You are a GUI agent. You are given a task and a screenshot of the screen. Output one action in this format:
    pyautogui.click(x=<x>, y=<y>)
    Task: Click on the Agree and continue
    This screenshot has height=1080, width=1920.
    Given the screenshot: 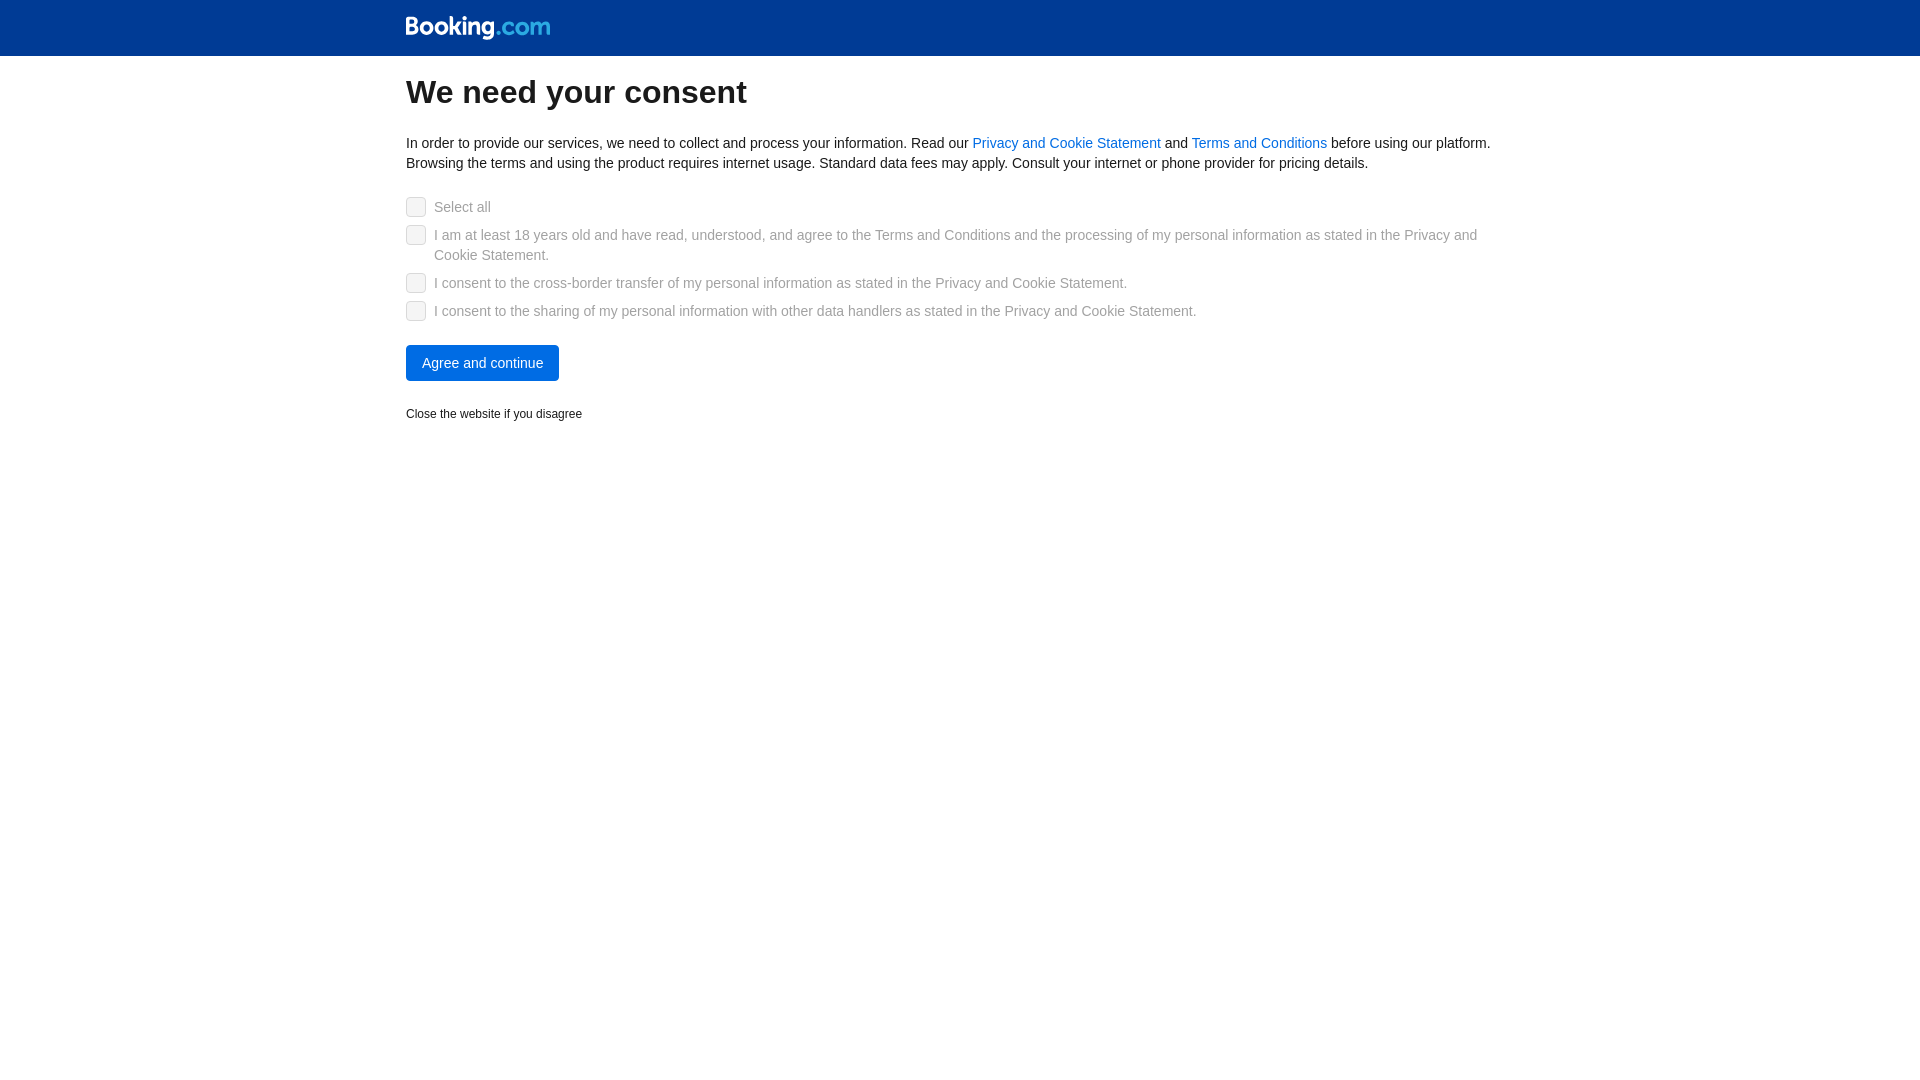 What is the action you would take?
    pyautogui.click(x=482, y=362)
    